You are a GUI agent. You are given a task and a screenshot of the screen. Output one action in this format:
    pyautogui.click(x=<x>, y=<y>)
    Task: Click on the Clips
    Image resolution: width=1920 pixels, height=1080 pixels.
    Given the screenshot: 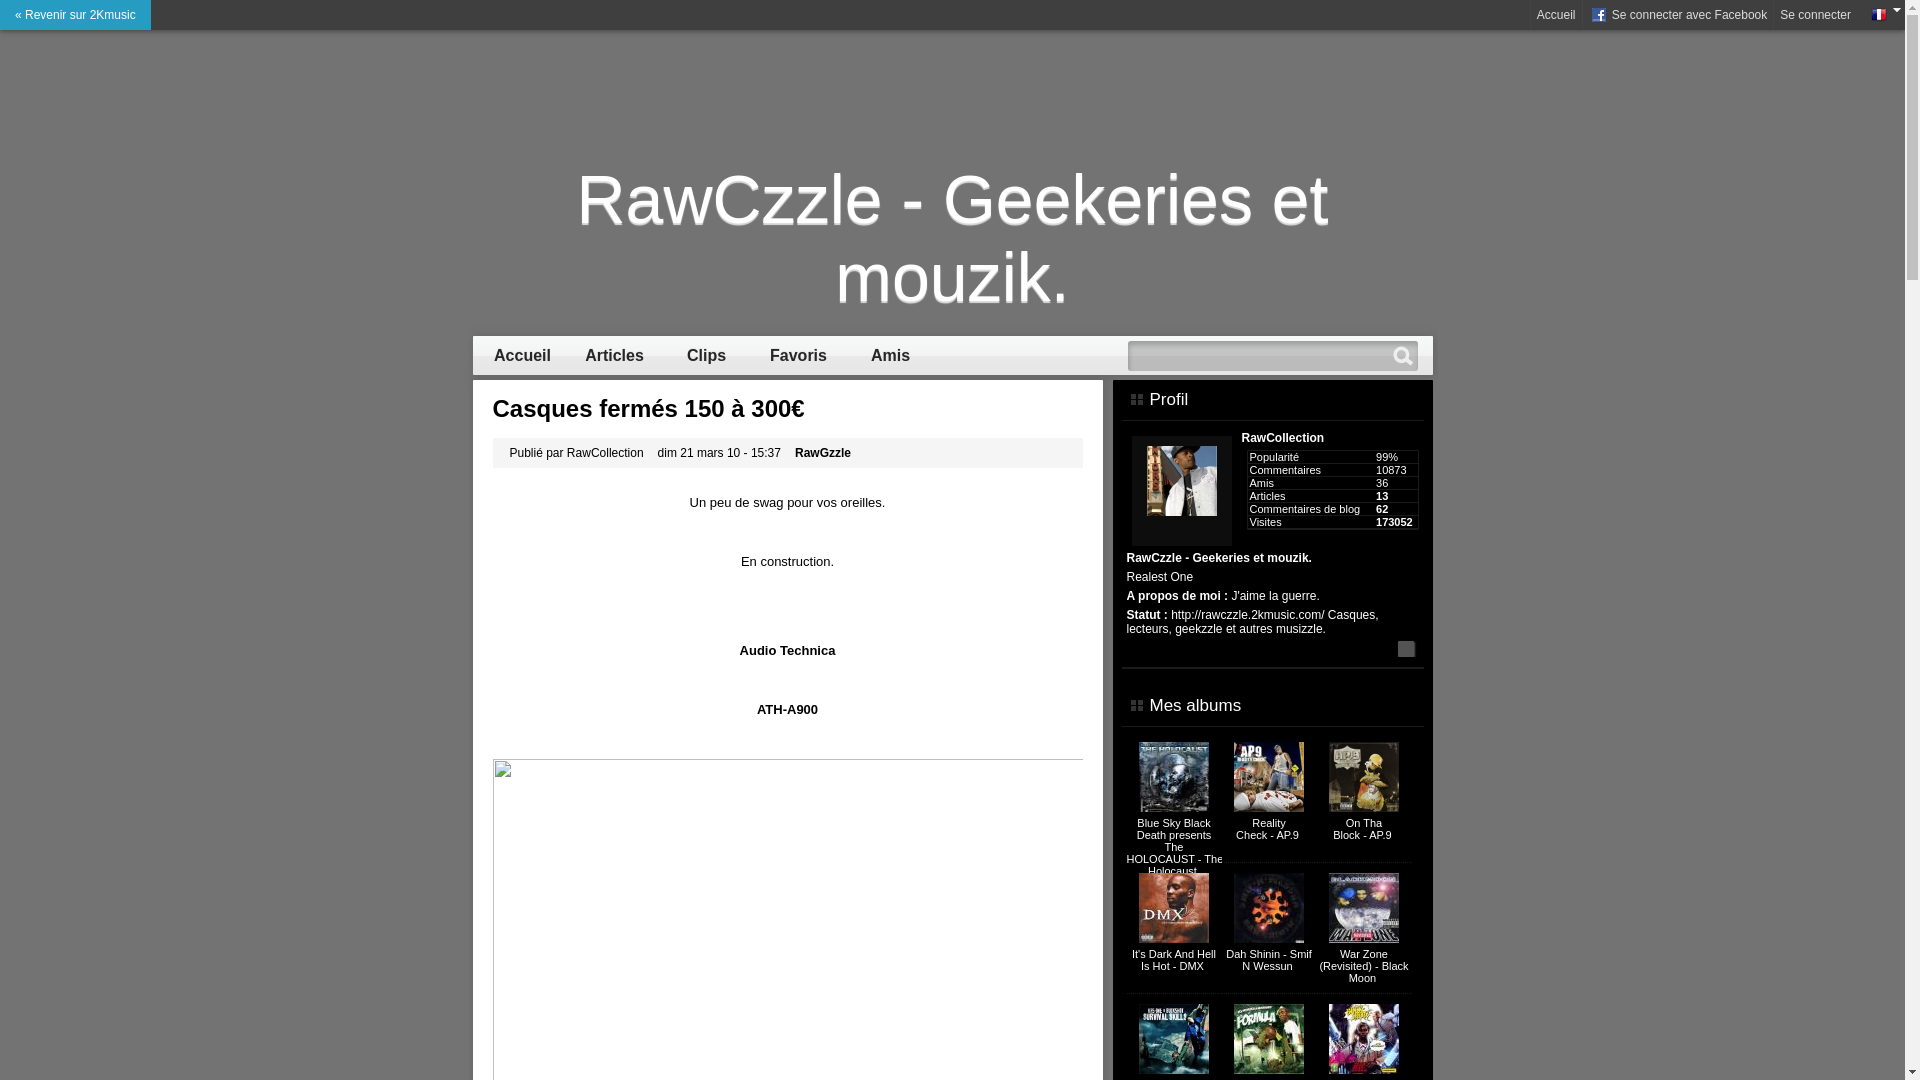 What is the action you would take?
    pyautogui.click(x=707, y=356)
    